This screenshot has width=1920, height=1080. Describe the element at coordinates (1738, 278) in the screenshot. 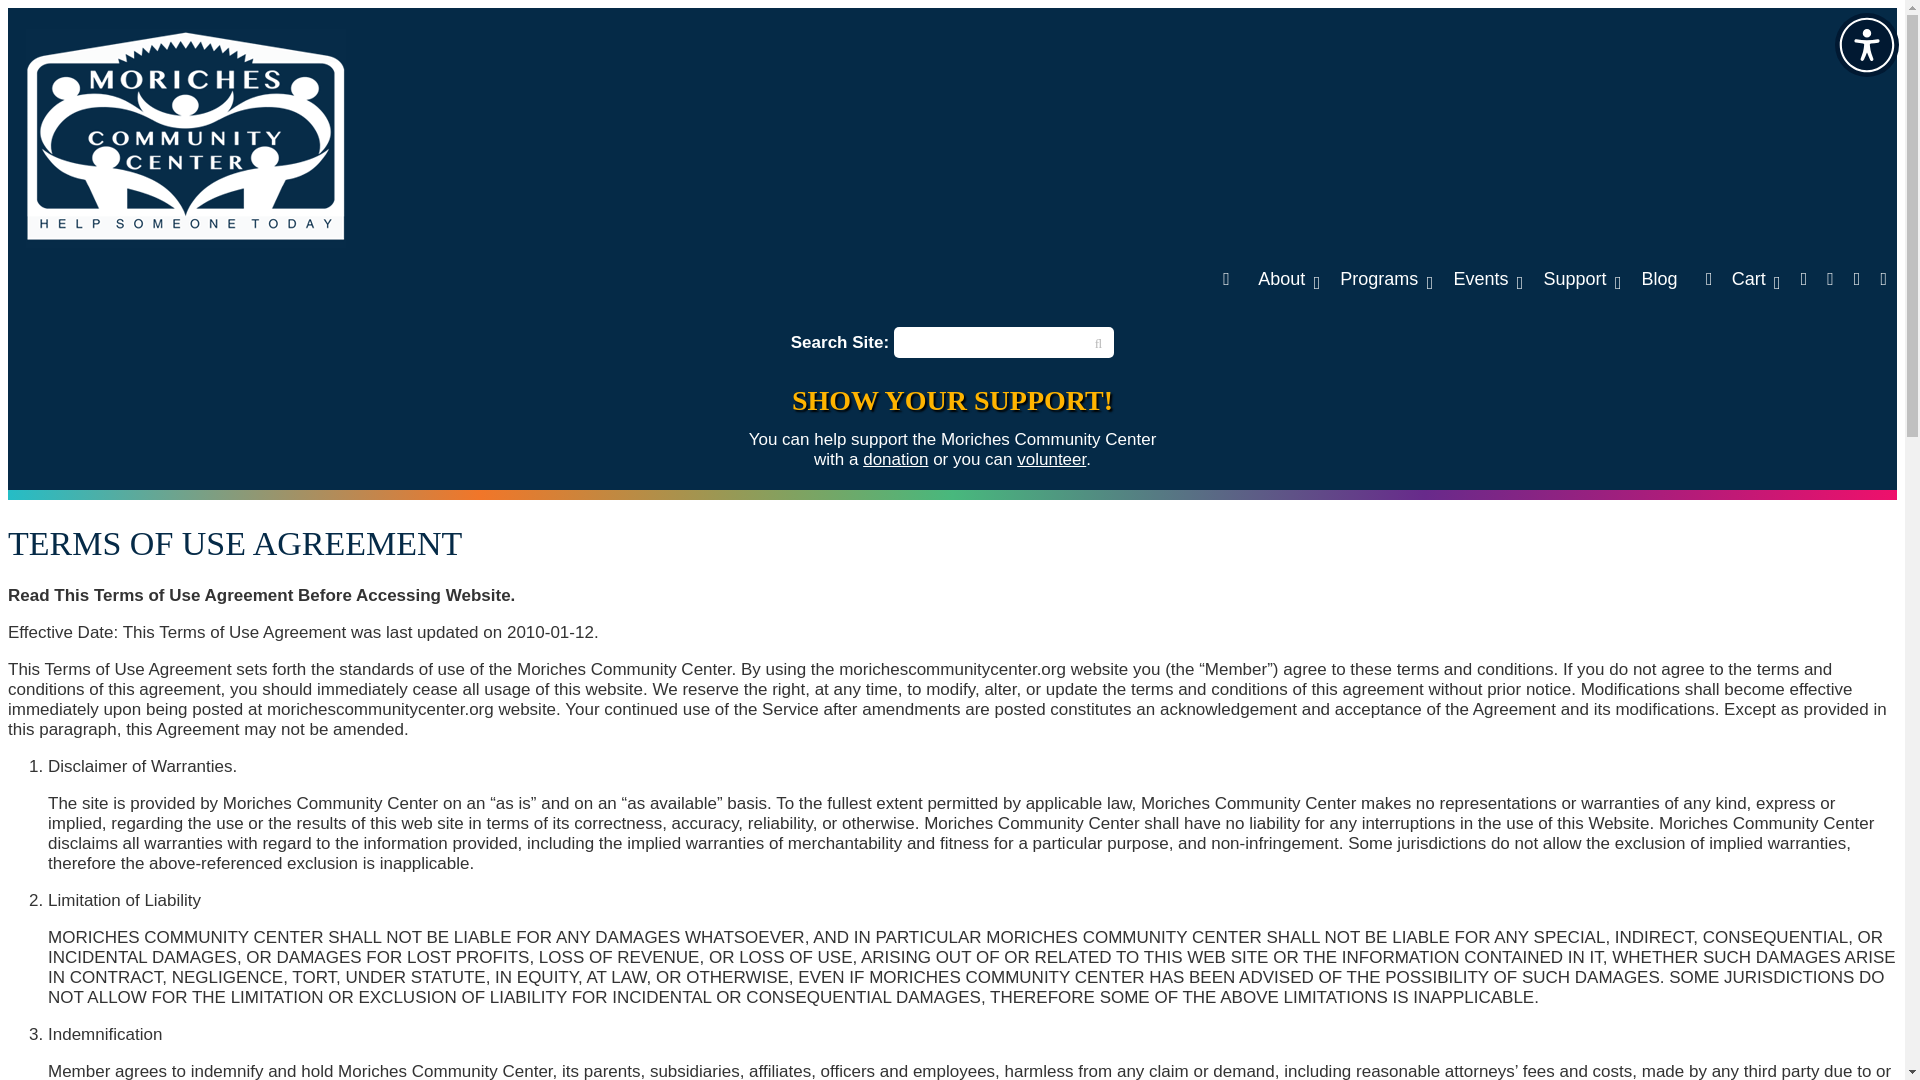

I see `Cart` at that location.